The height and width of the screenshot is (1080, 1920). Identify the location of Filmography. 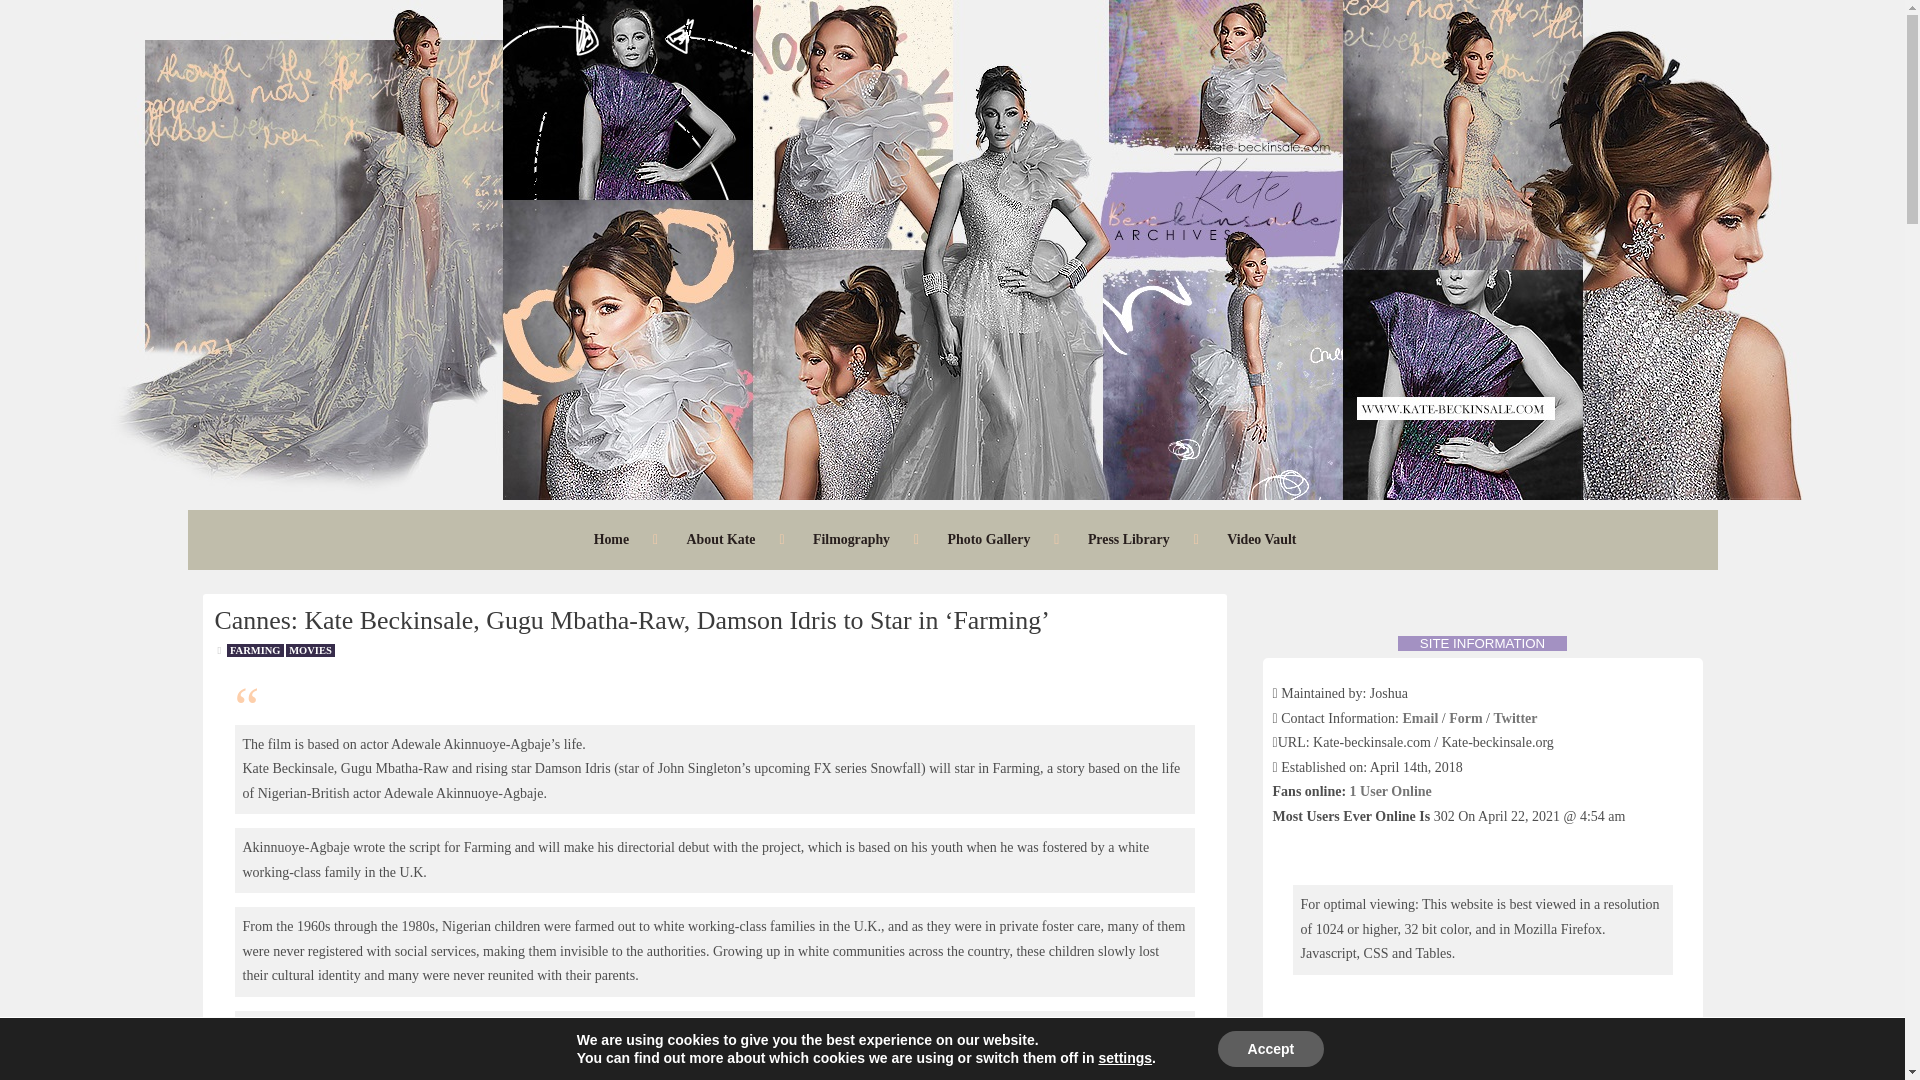
(851, 539).